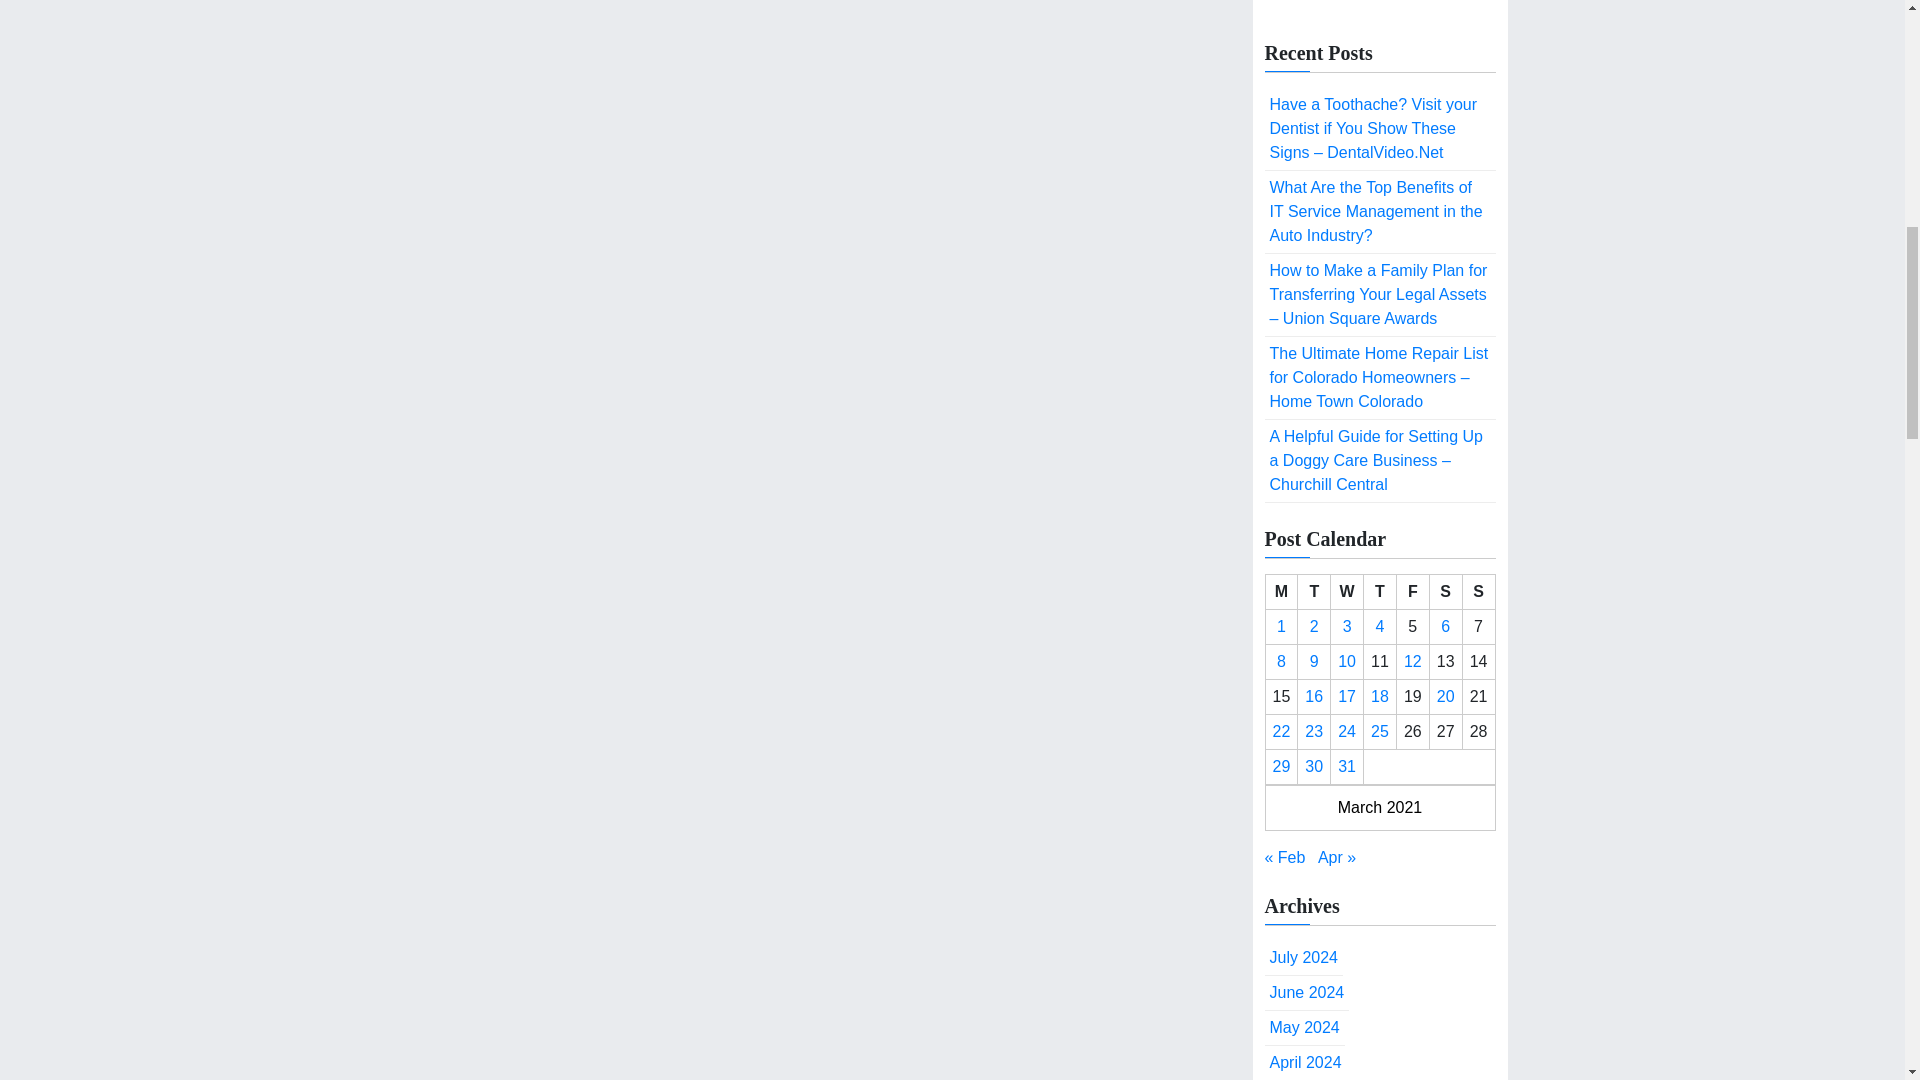 This screenshot has height=1080, width=1920. Describe the element at coordinates (1444, 591) in the screenshot. I see `Saturday` at that location.